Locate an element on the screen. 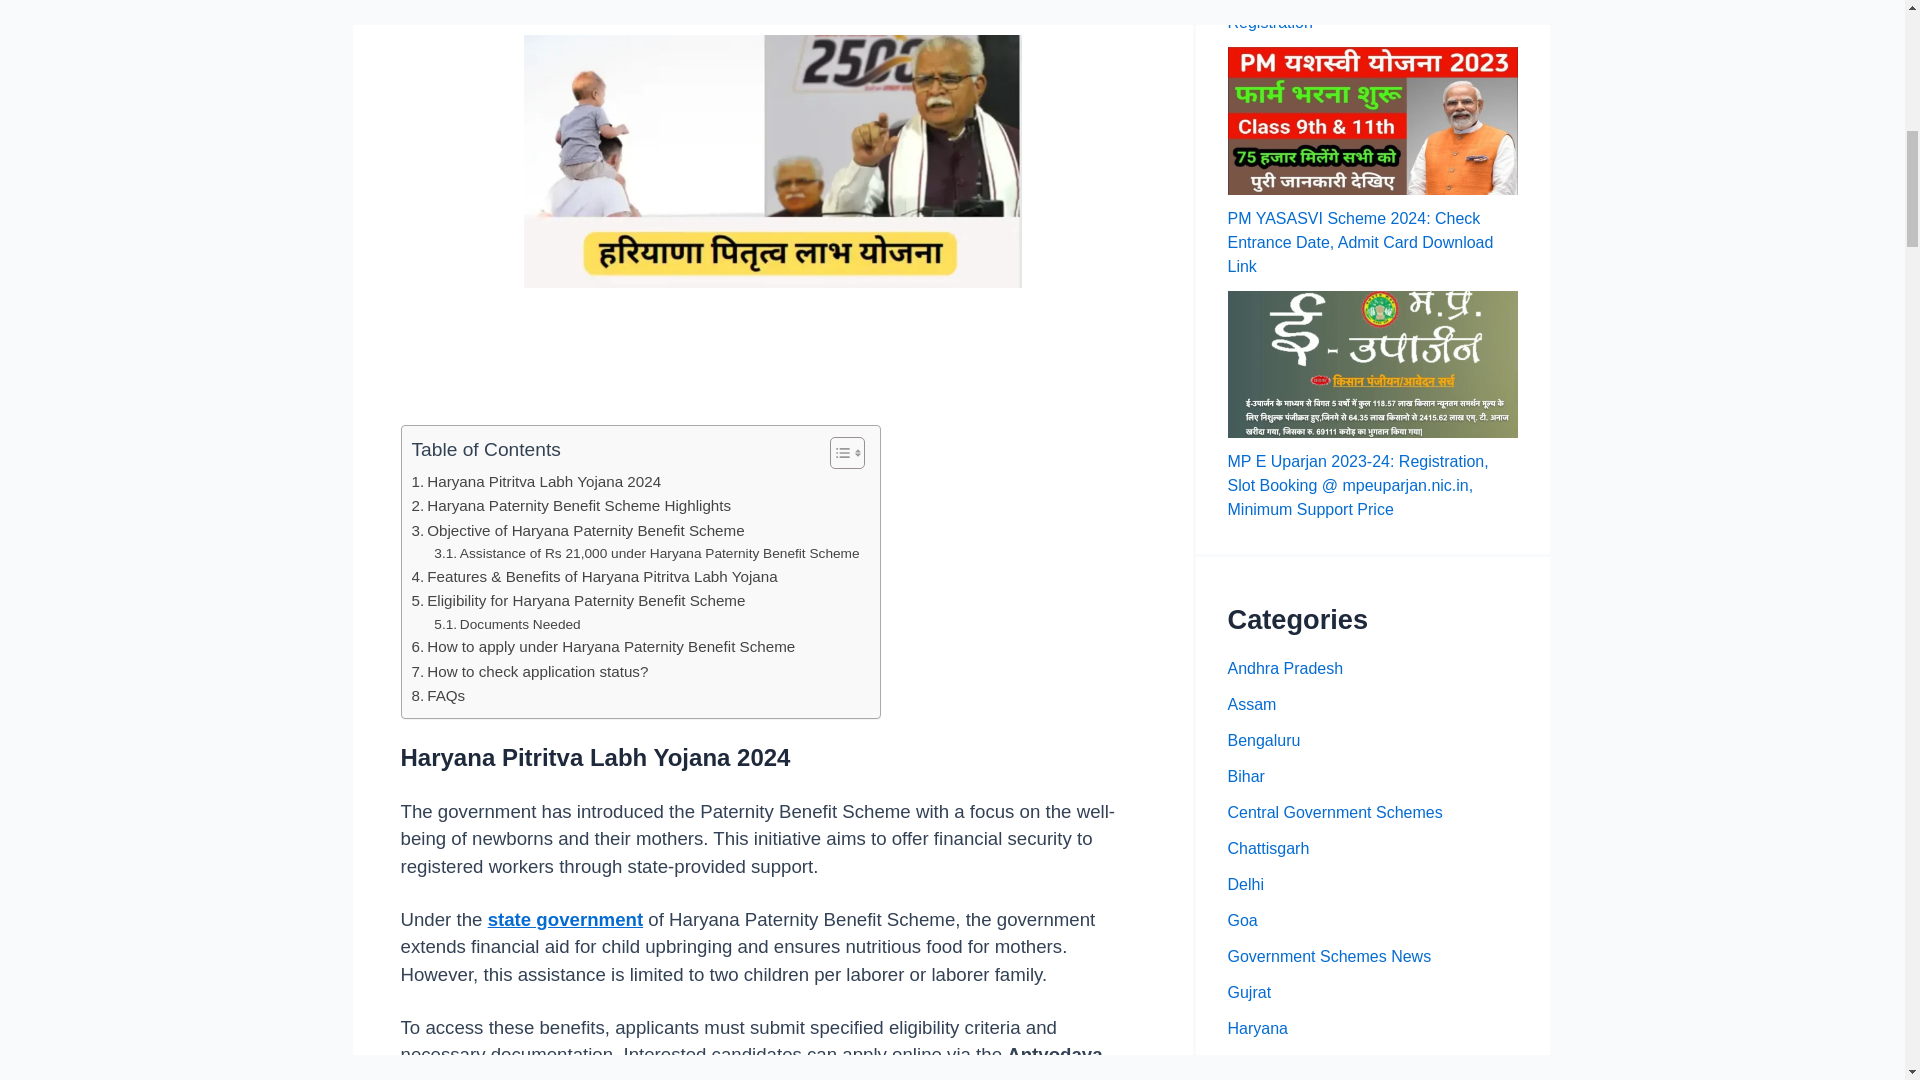  state government is located at coordinates (565, 919).